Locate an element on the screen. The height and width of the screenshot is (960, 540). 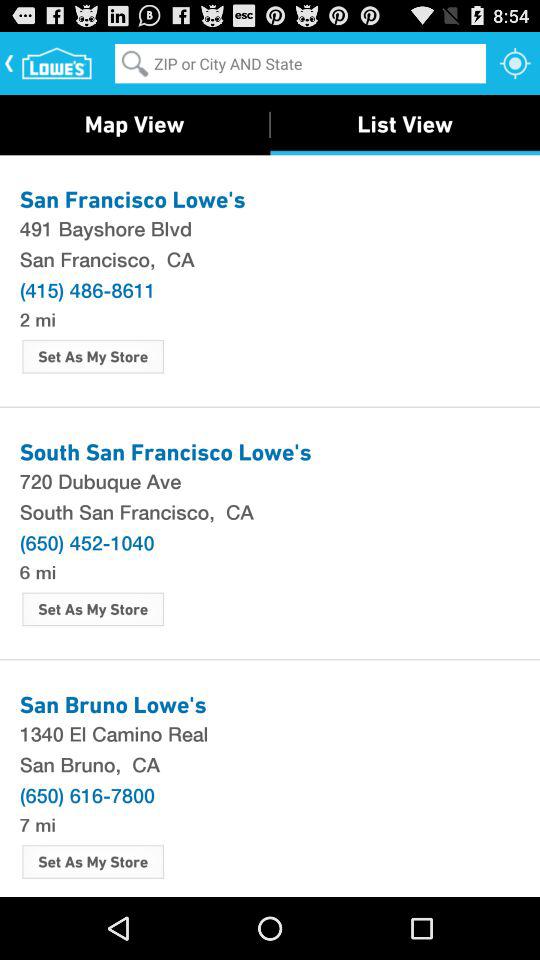
open item below the san francisco,  ca is located at coordinates (87, 289).